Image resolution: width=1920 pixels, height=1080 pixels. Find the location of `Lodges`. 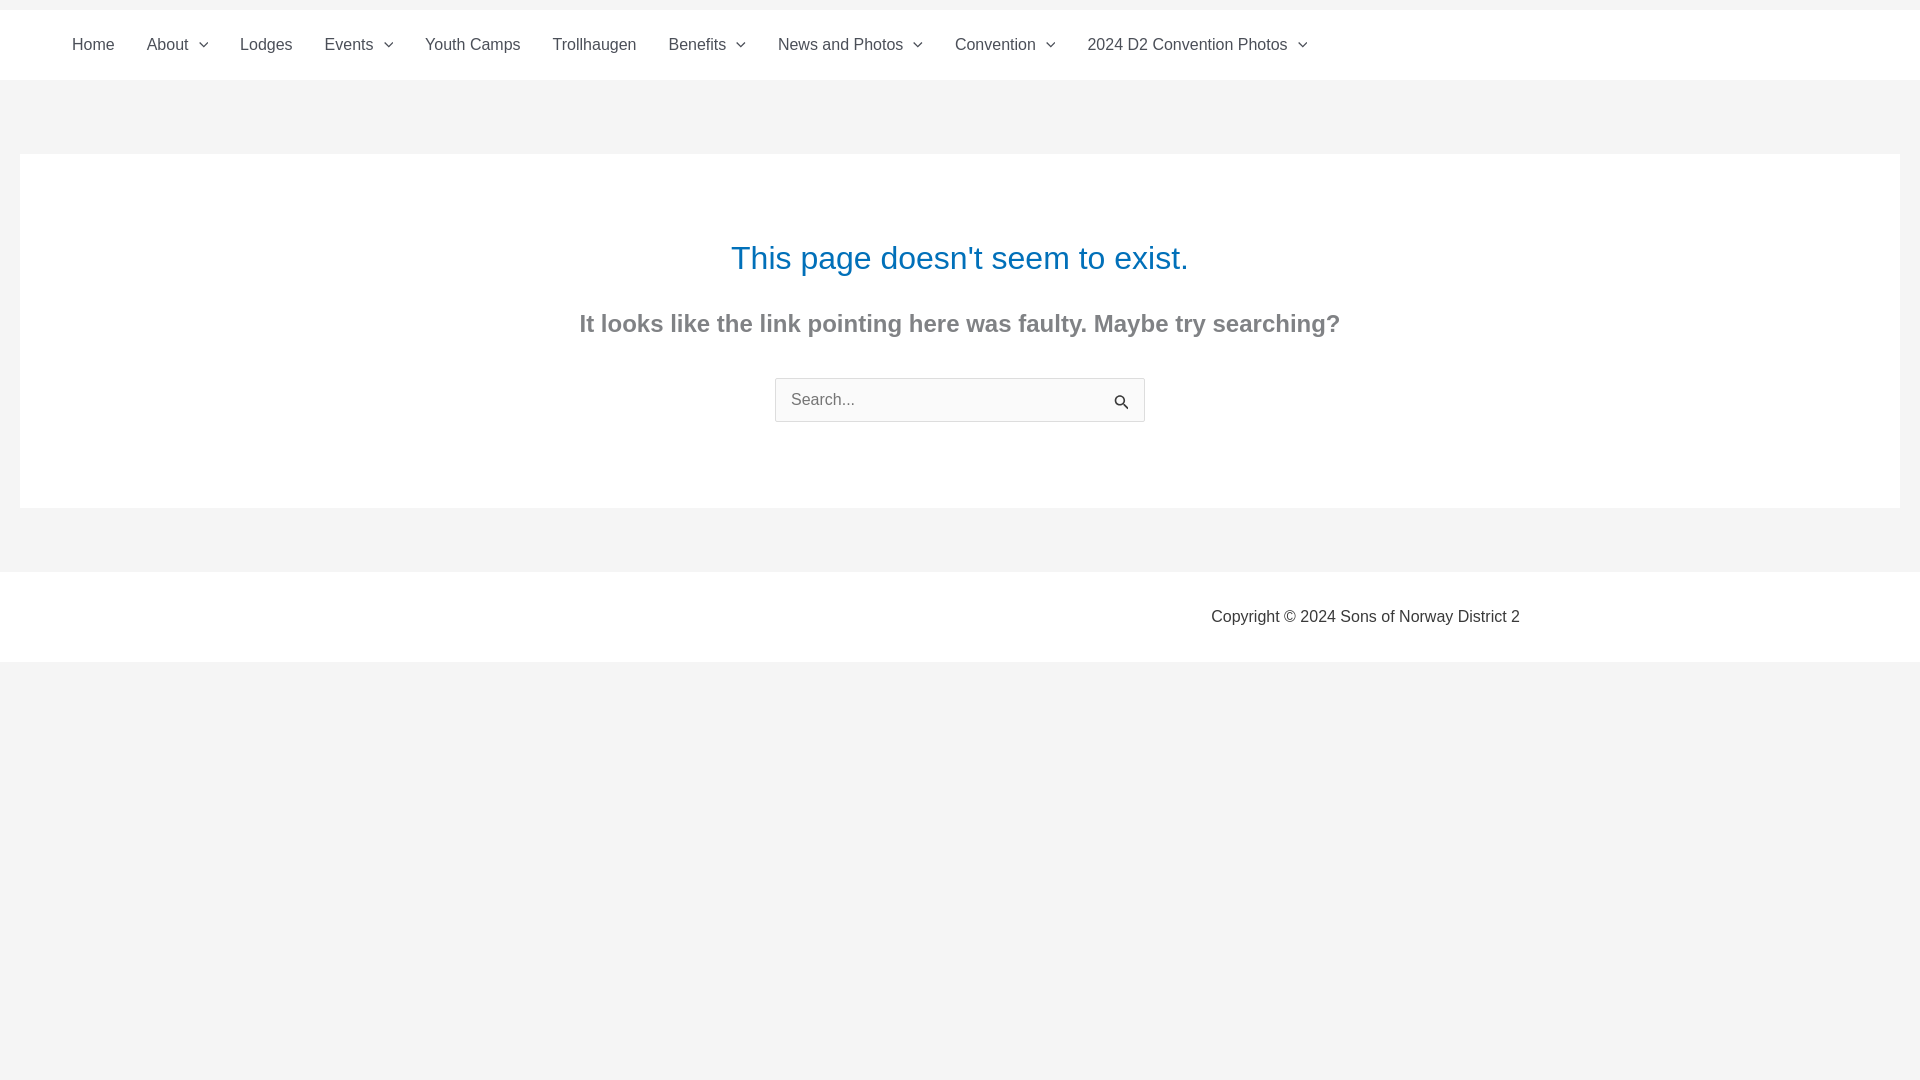

Lodges is located at coordinates (266, 44).